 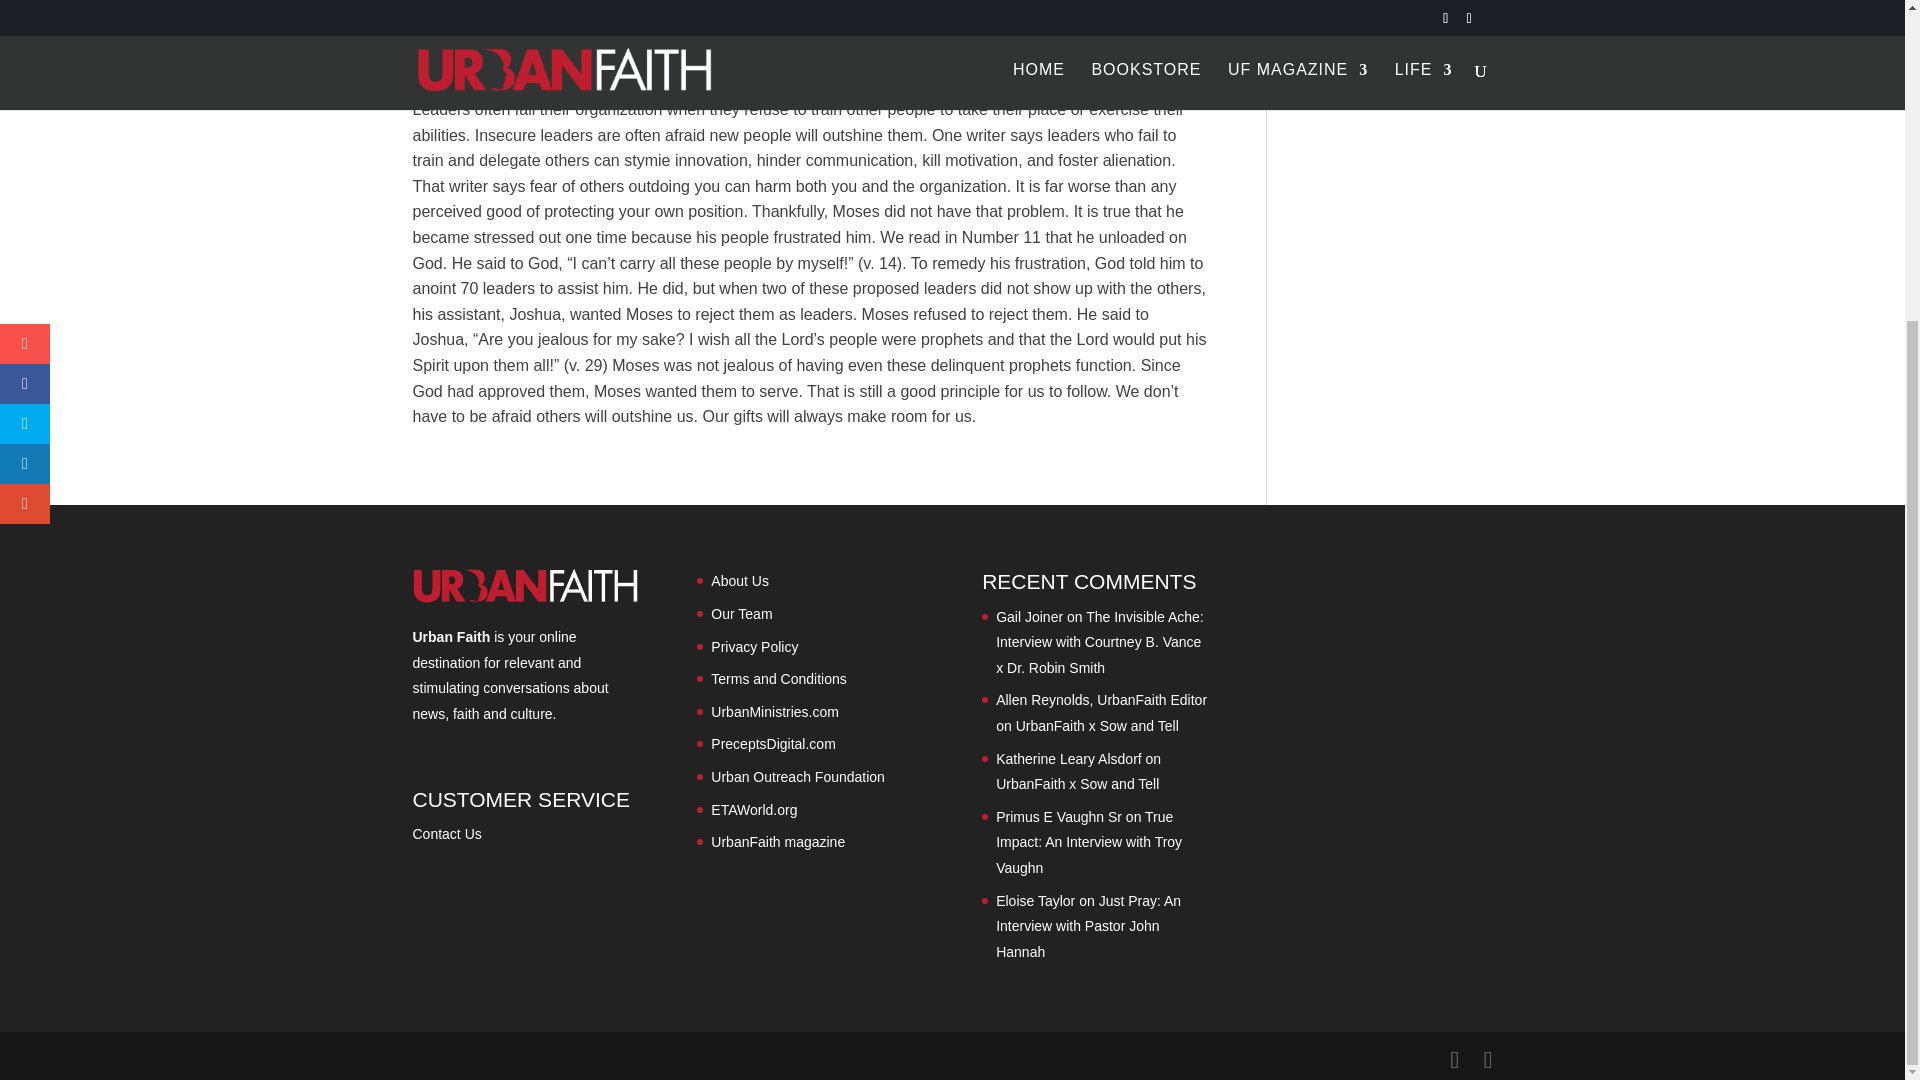 I want to click on UrbanFaith x Sow and Tell, so click(x=1078, y=784).